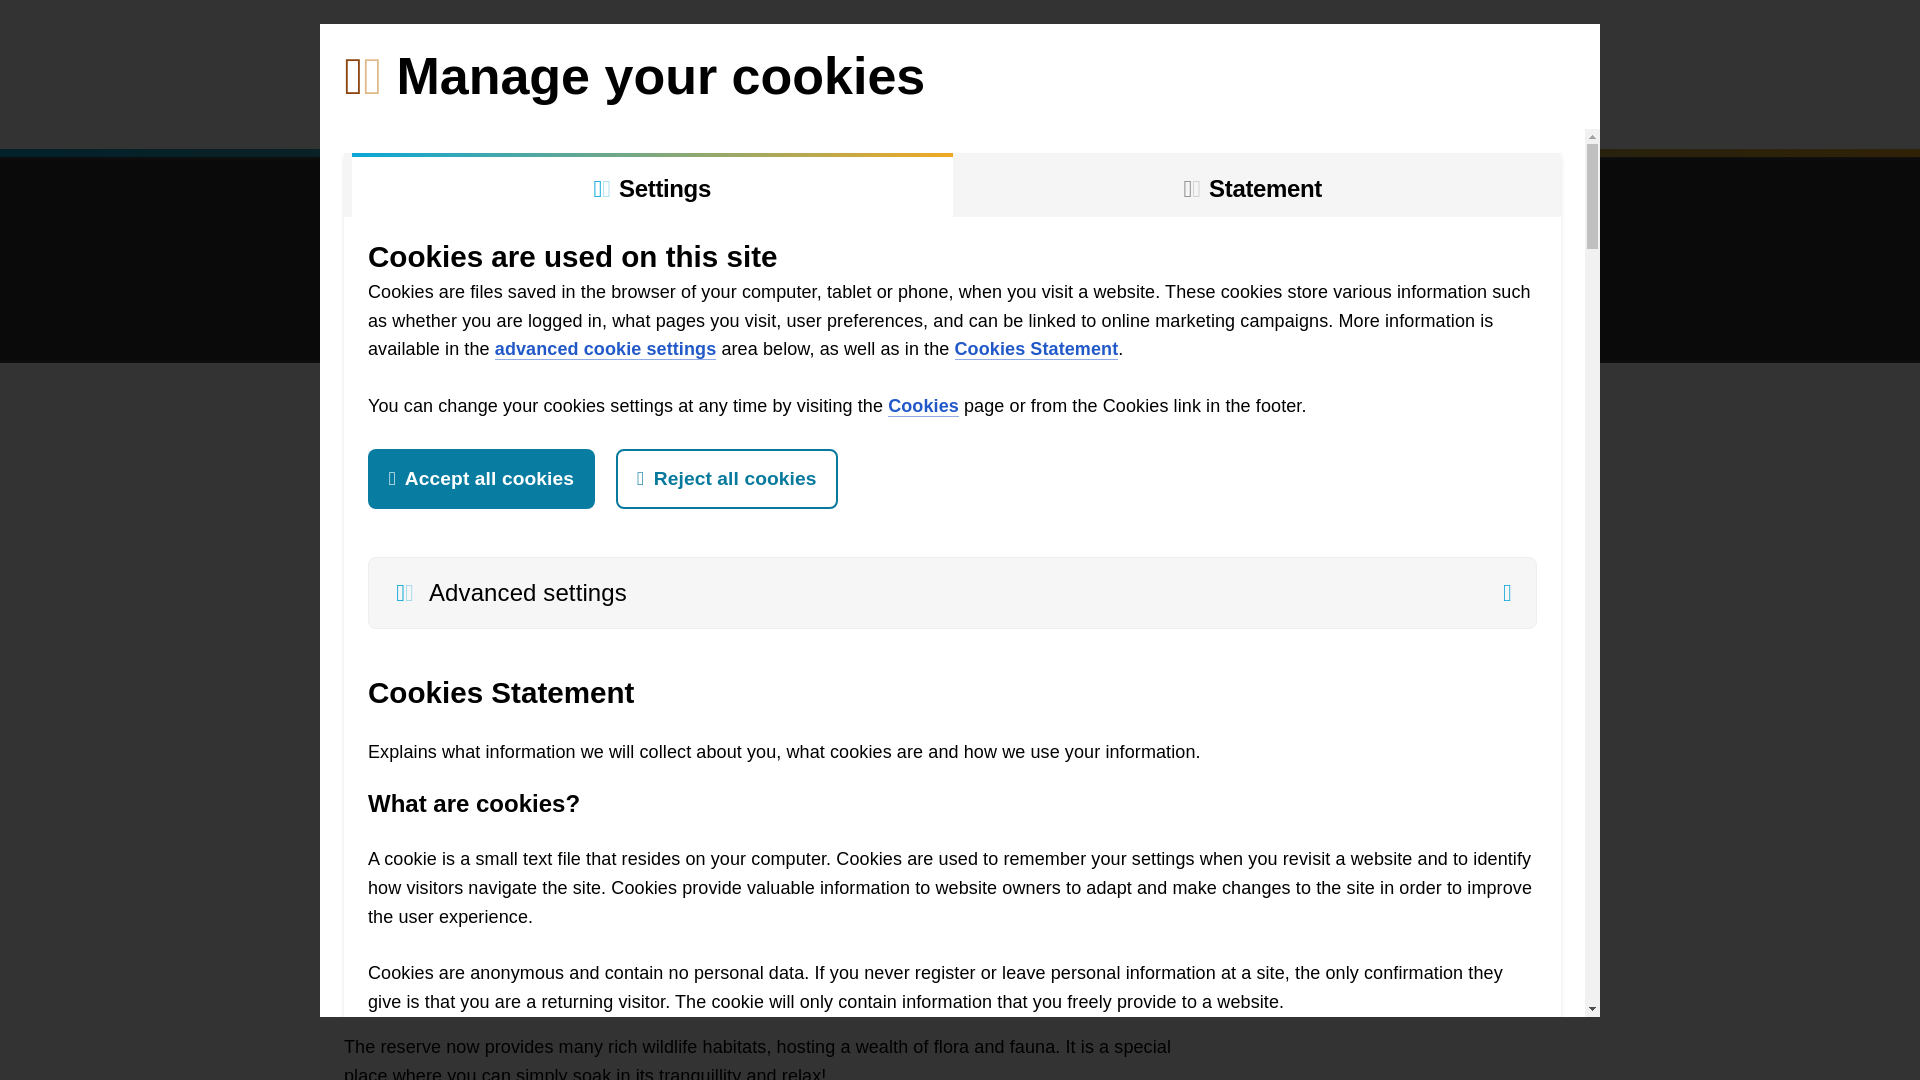 This screenshot has height=1080, width=1920. I want to click on Countryside, so click(710, 110).